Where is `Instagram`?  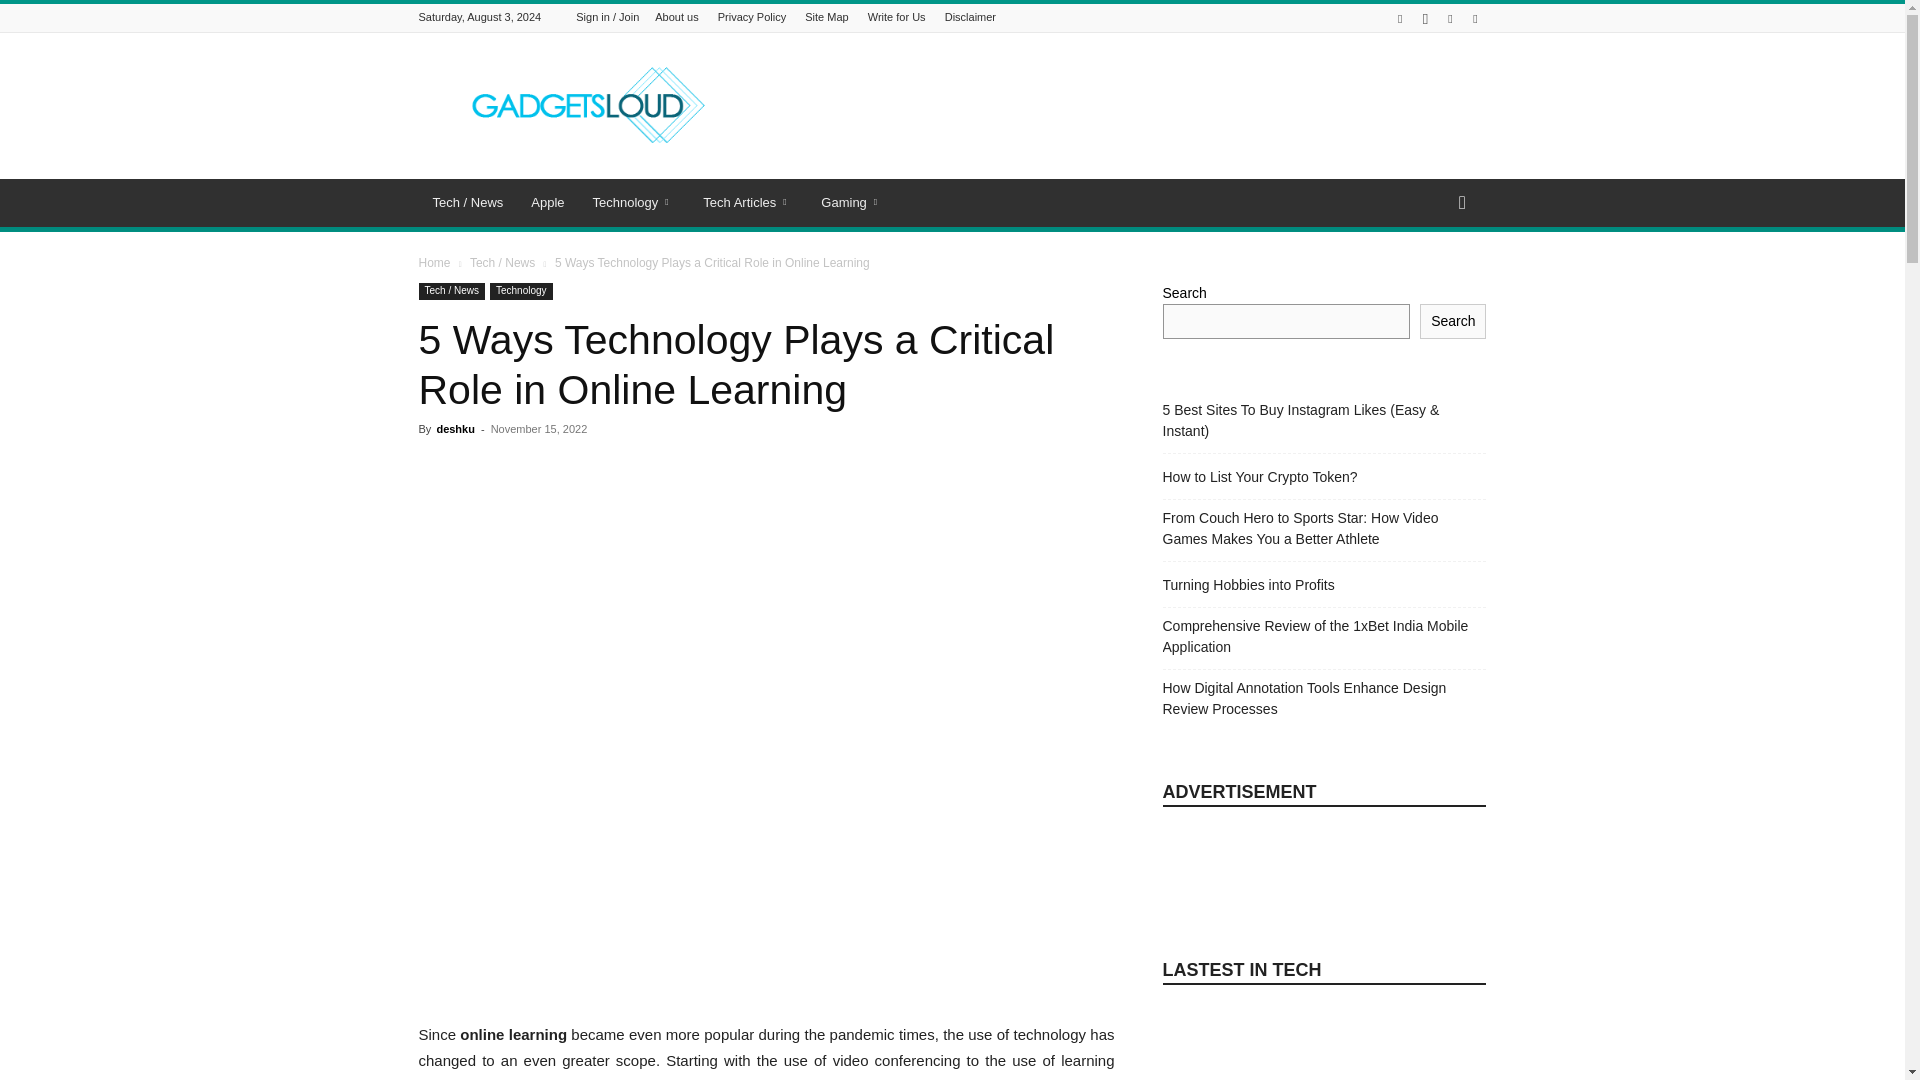 Instagram is located at coordinates (1424, 18).